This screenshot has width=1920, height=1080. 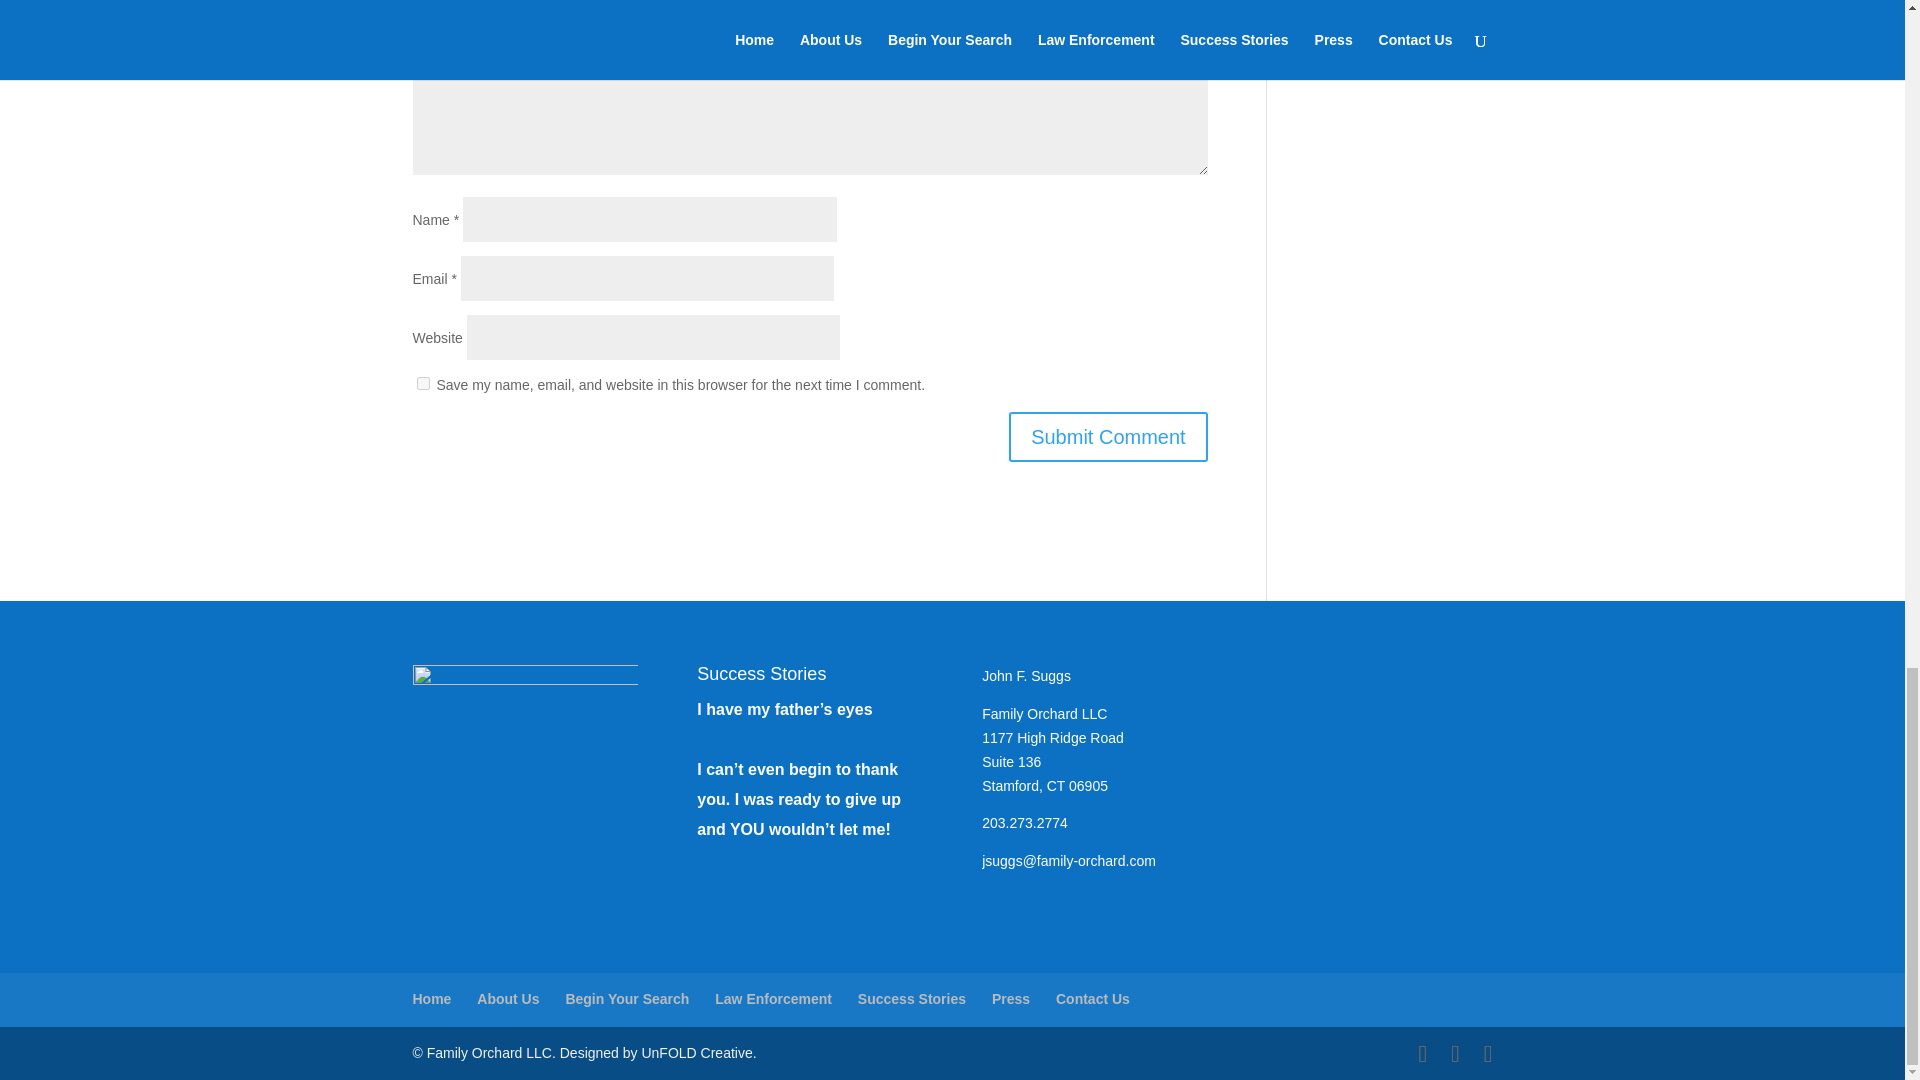 What do you see at coordinates (1093, 998) in the screenshot?
I see `Contact Us` at bounding box center [1093, 998].